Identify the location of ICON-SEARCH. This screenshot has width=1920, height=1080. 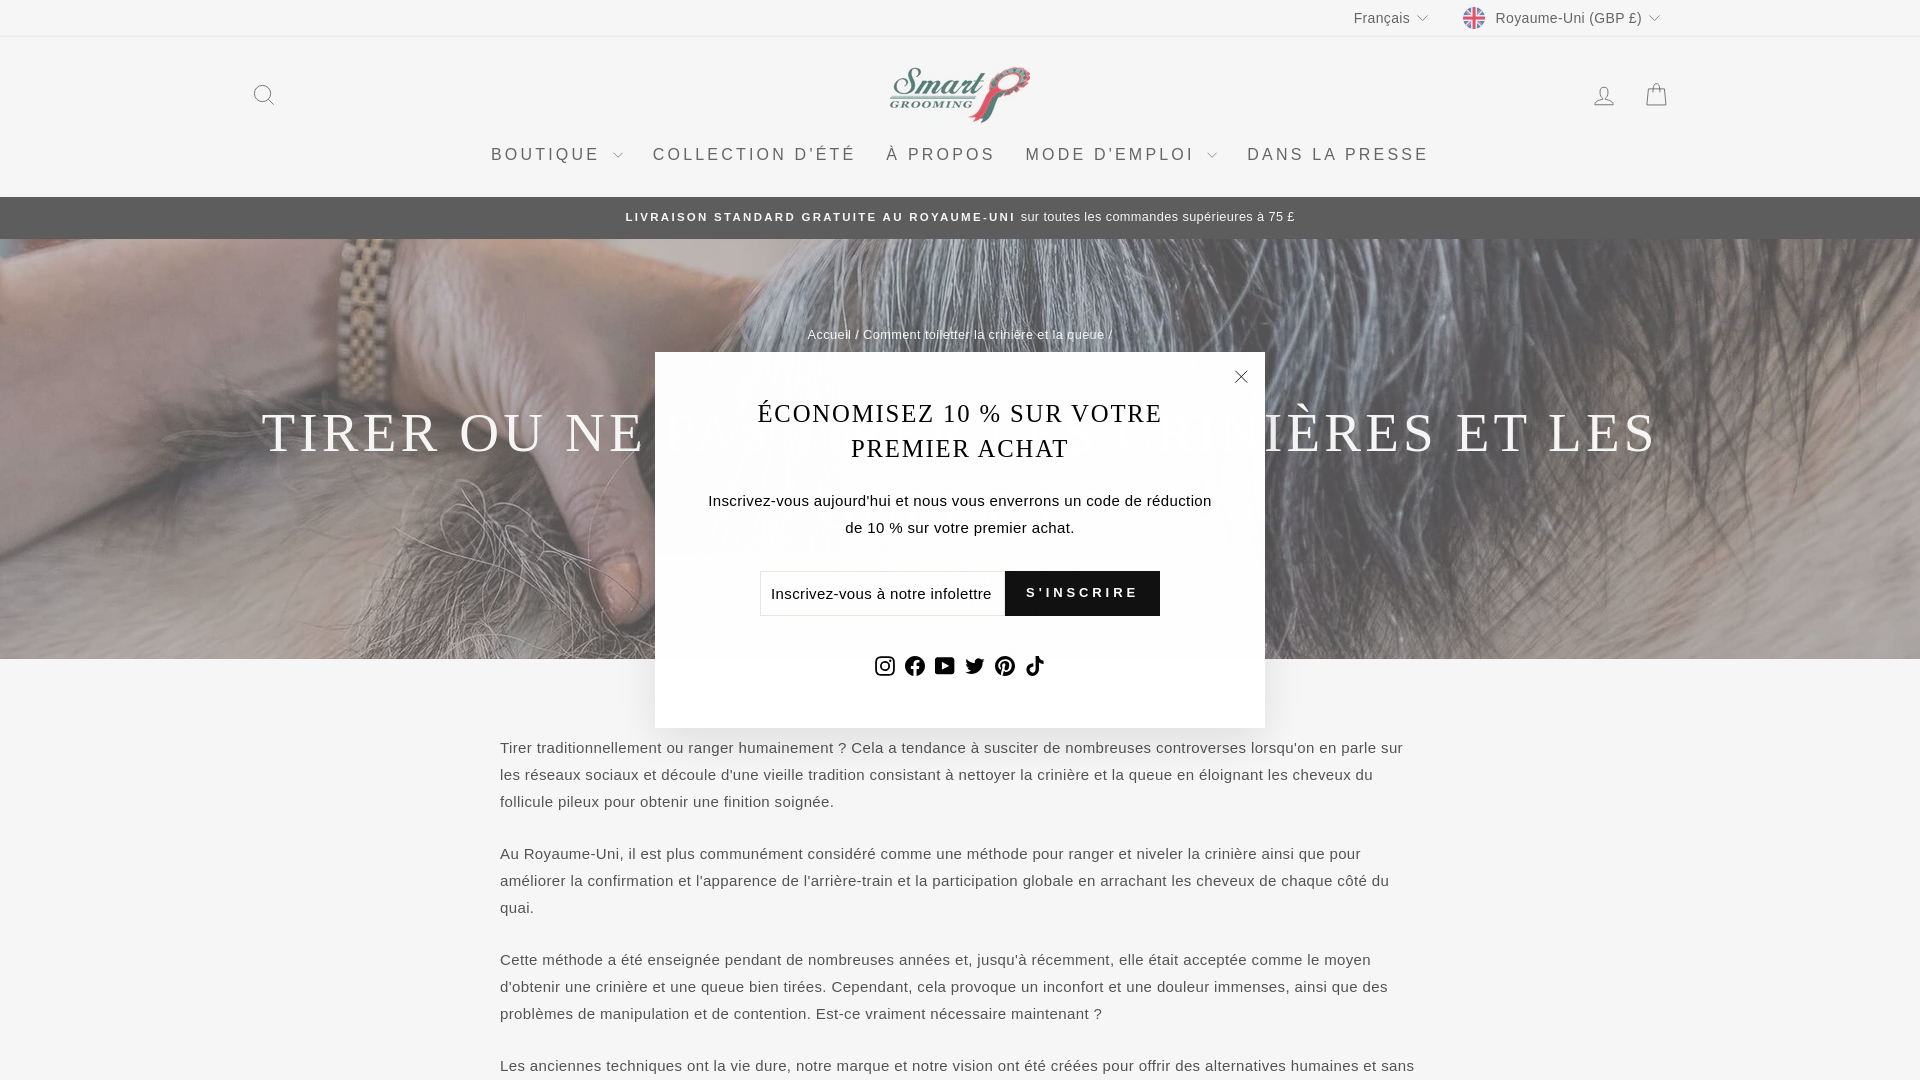
(264, 95).